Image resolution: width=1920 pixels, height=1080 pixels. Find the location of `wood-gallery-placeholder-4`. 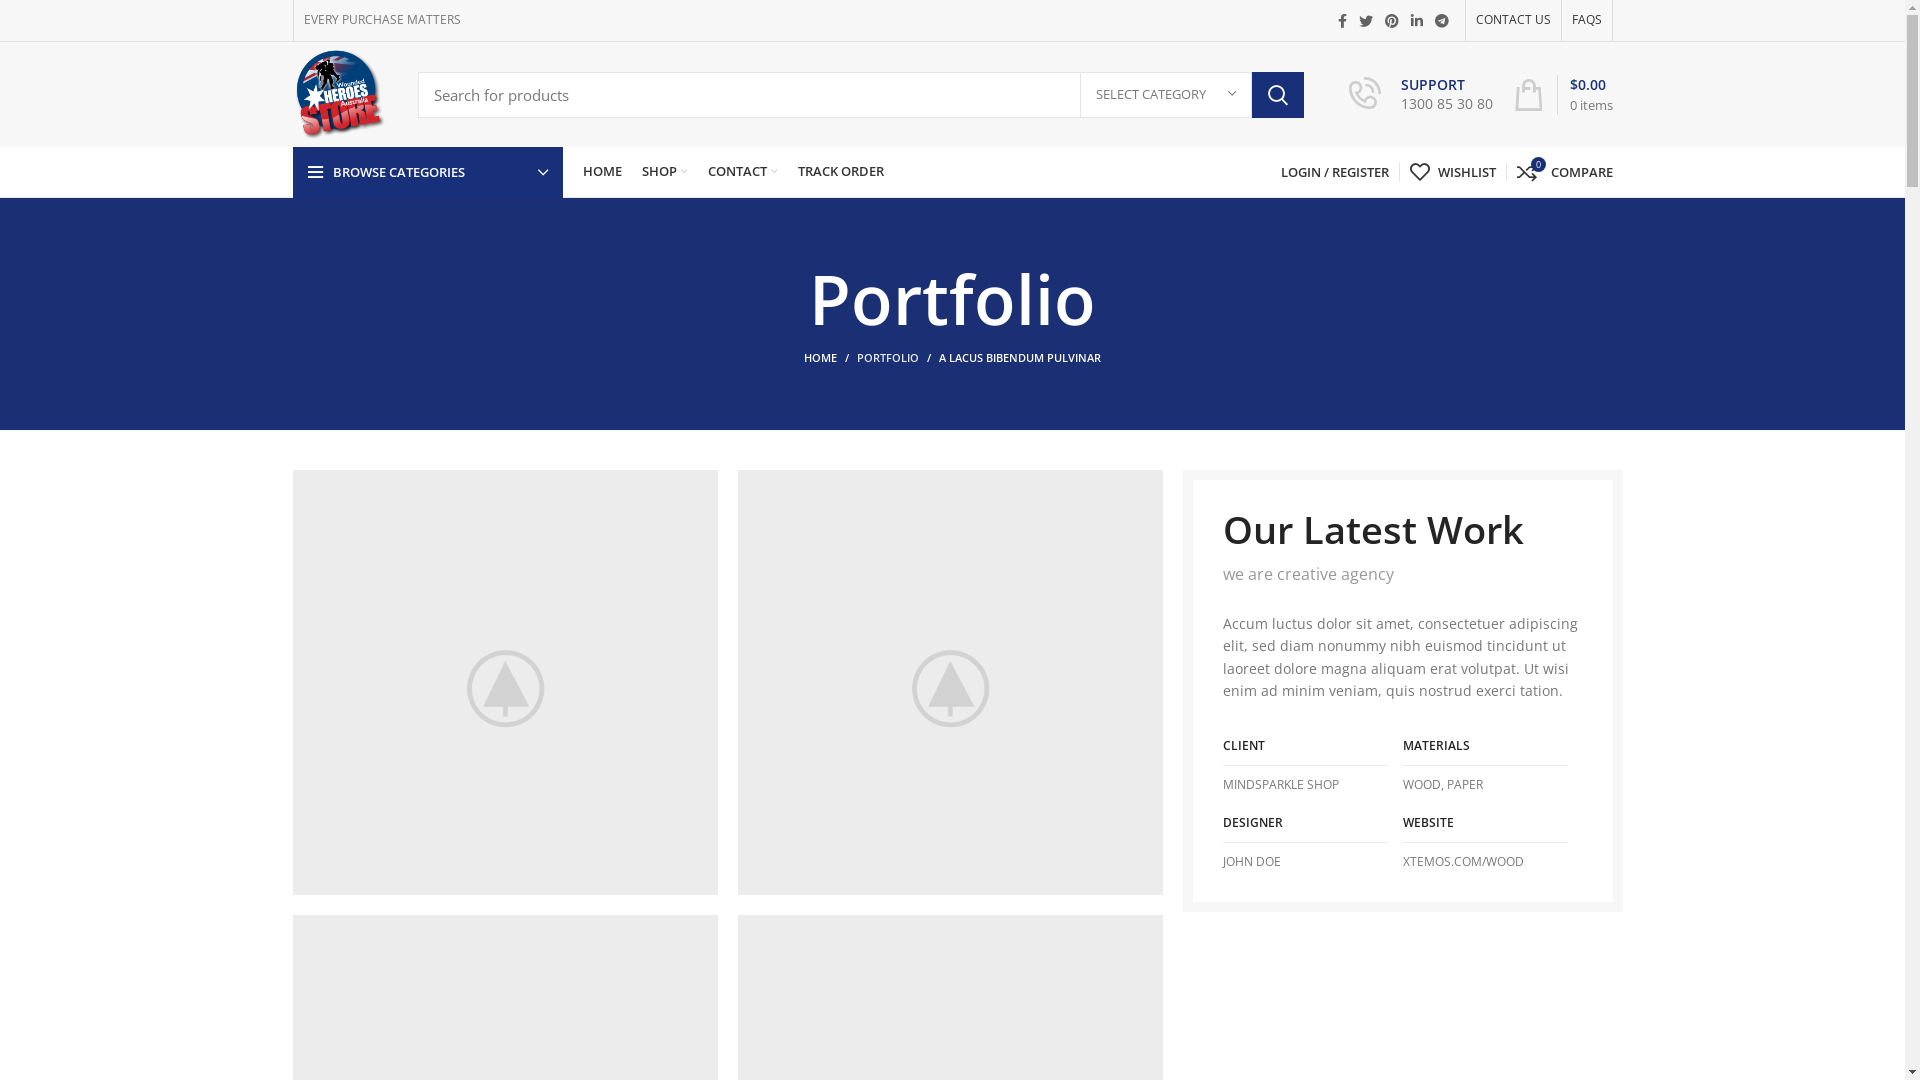

wood-gallery-placeholder-4 is located at coordinates (950, 682).